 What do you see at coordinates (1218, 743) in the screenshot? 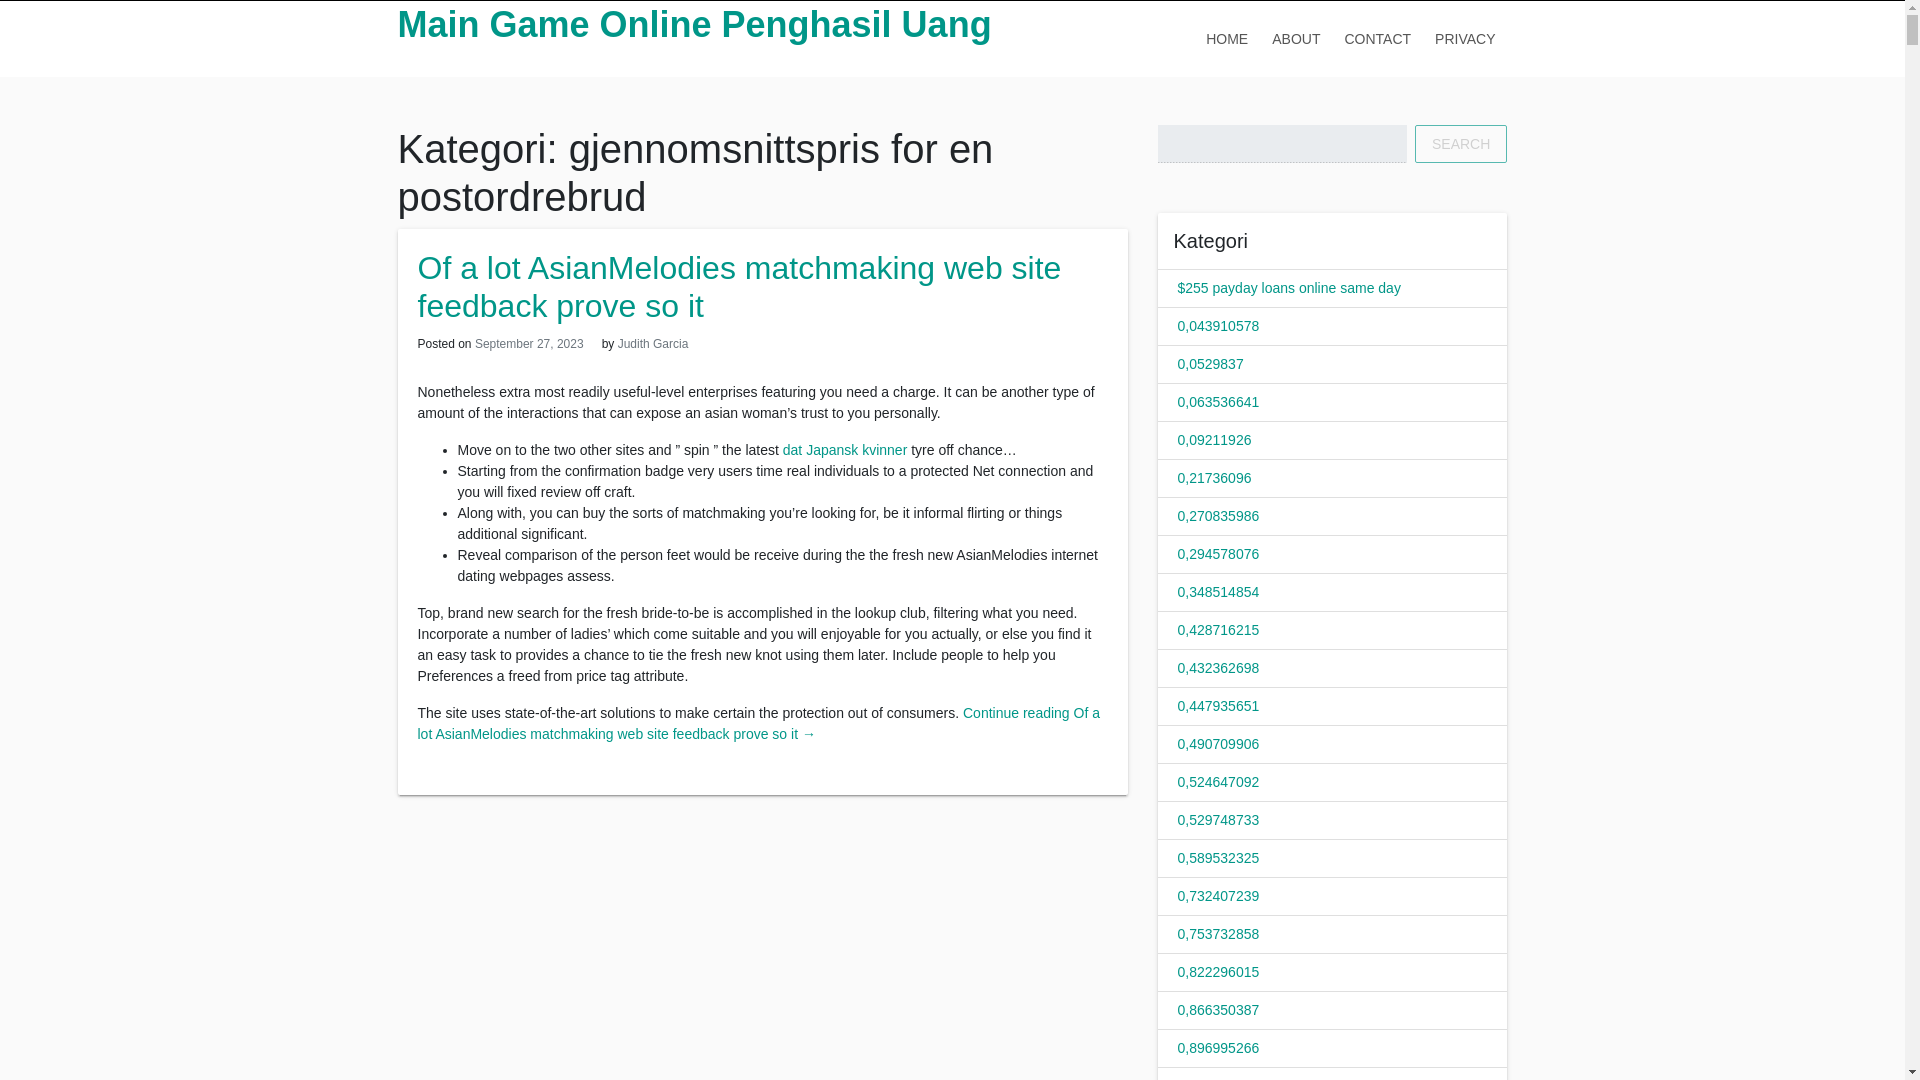
I see `0,490709906` at bounding box center [1218, 743].